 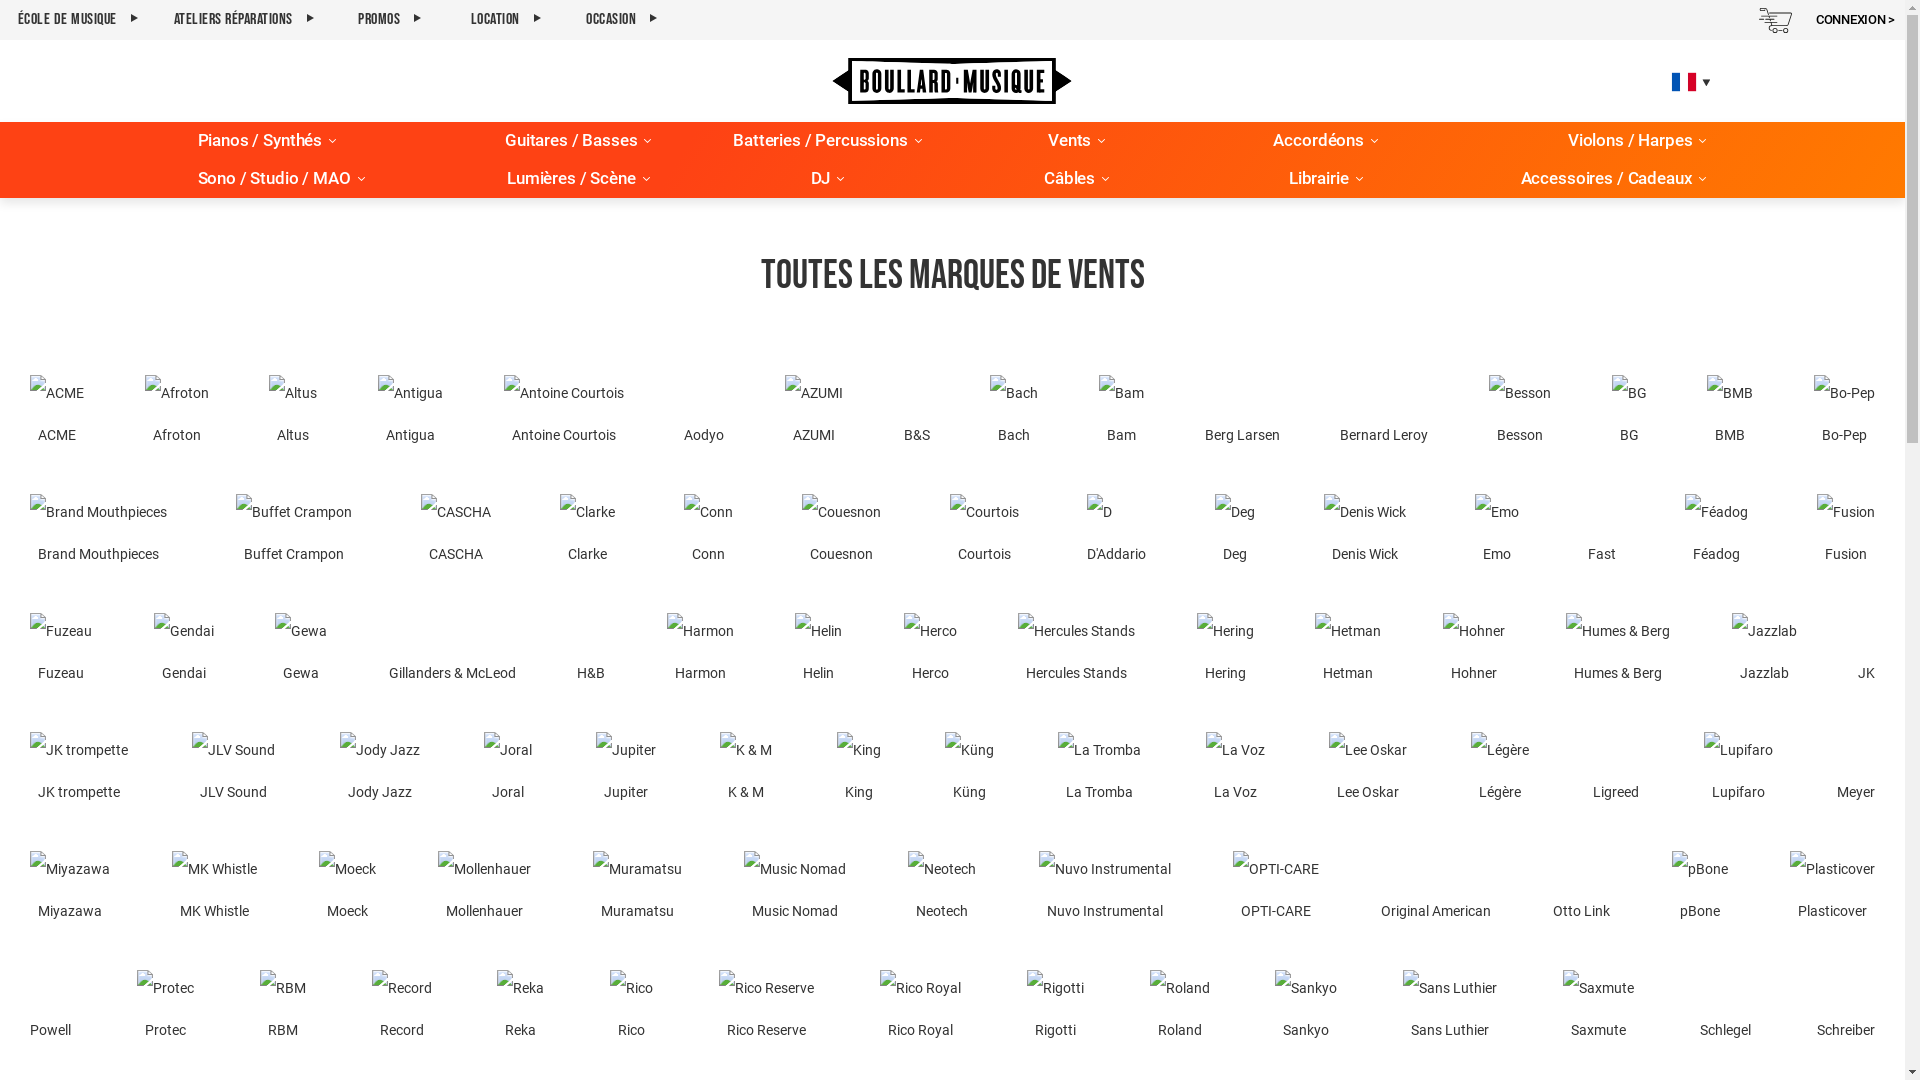 What do you see at coordinates (820, 141) in the screenshot?
I see `Batteries / Percussions` at bounding box center [820, 141].